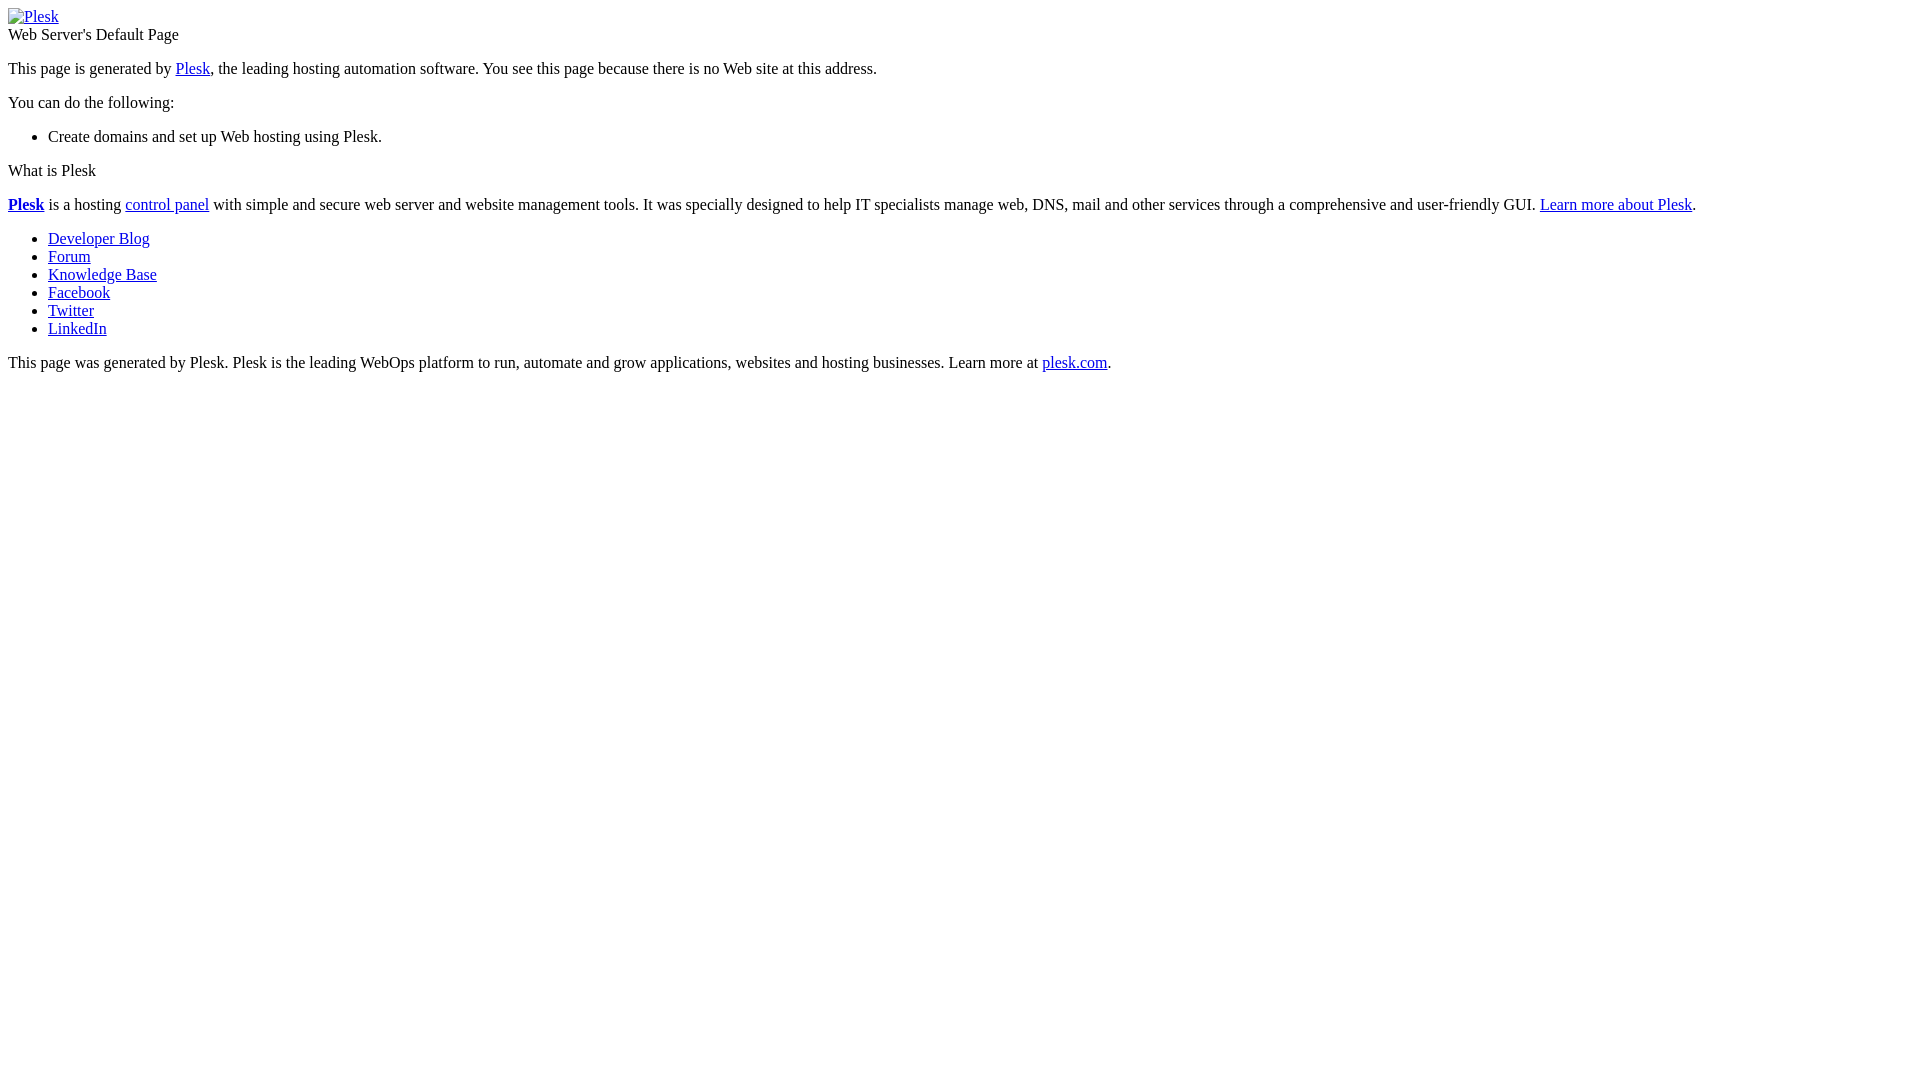 Image resolution: width=1920 pixels, height=1080 pixels. What do you see at coordinates (1616, 204) in the screenshot?
I see `Learn more about Plesk` at bounding box center [1616, 204].